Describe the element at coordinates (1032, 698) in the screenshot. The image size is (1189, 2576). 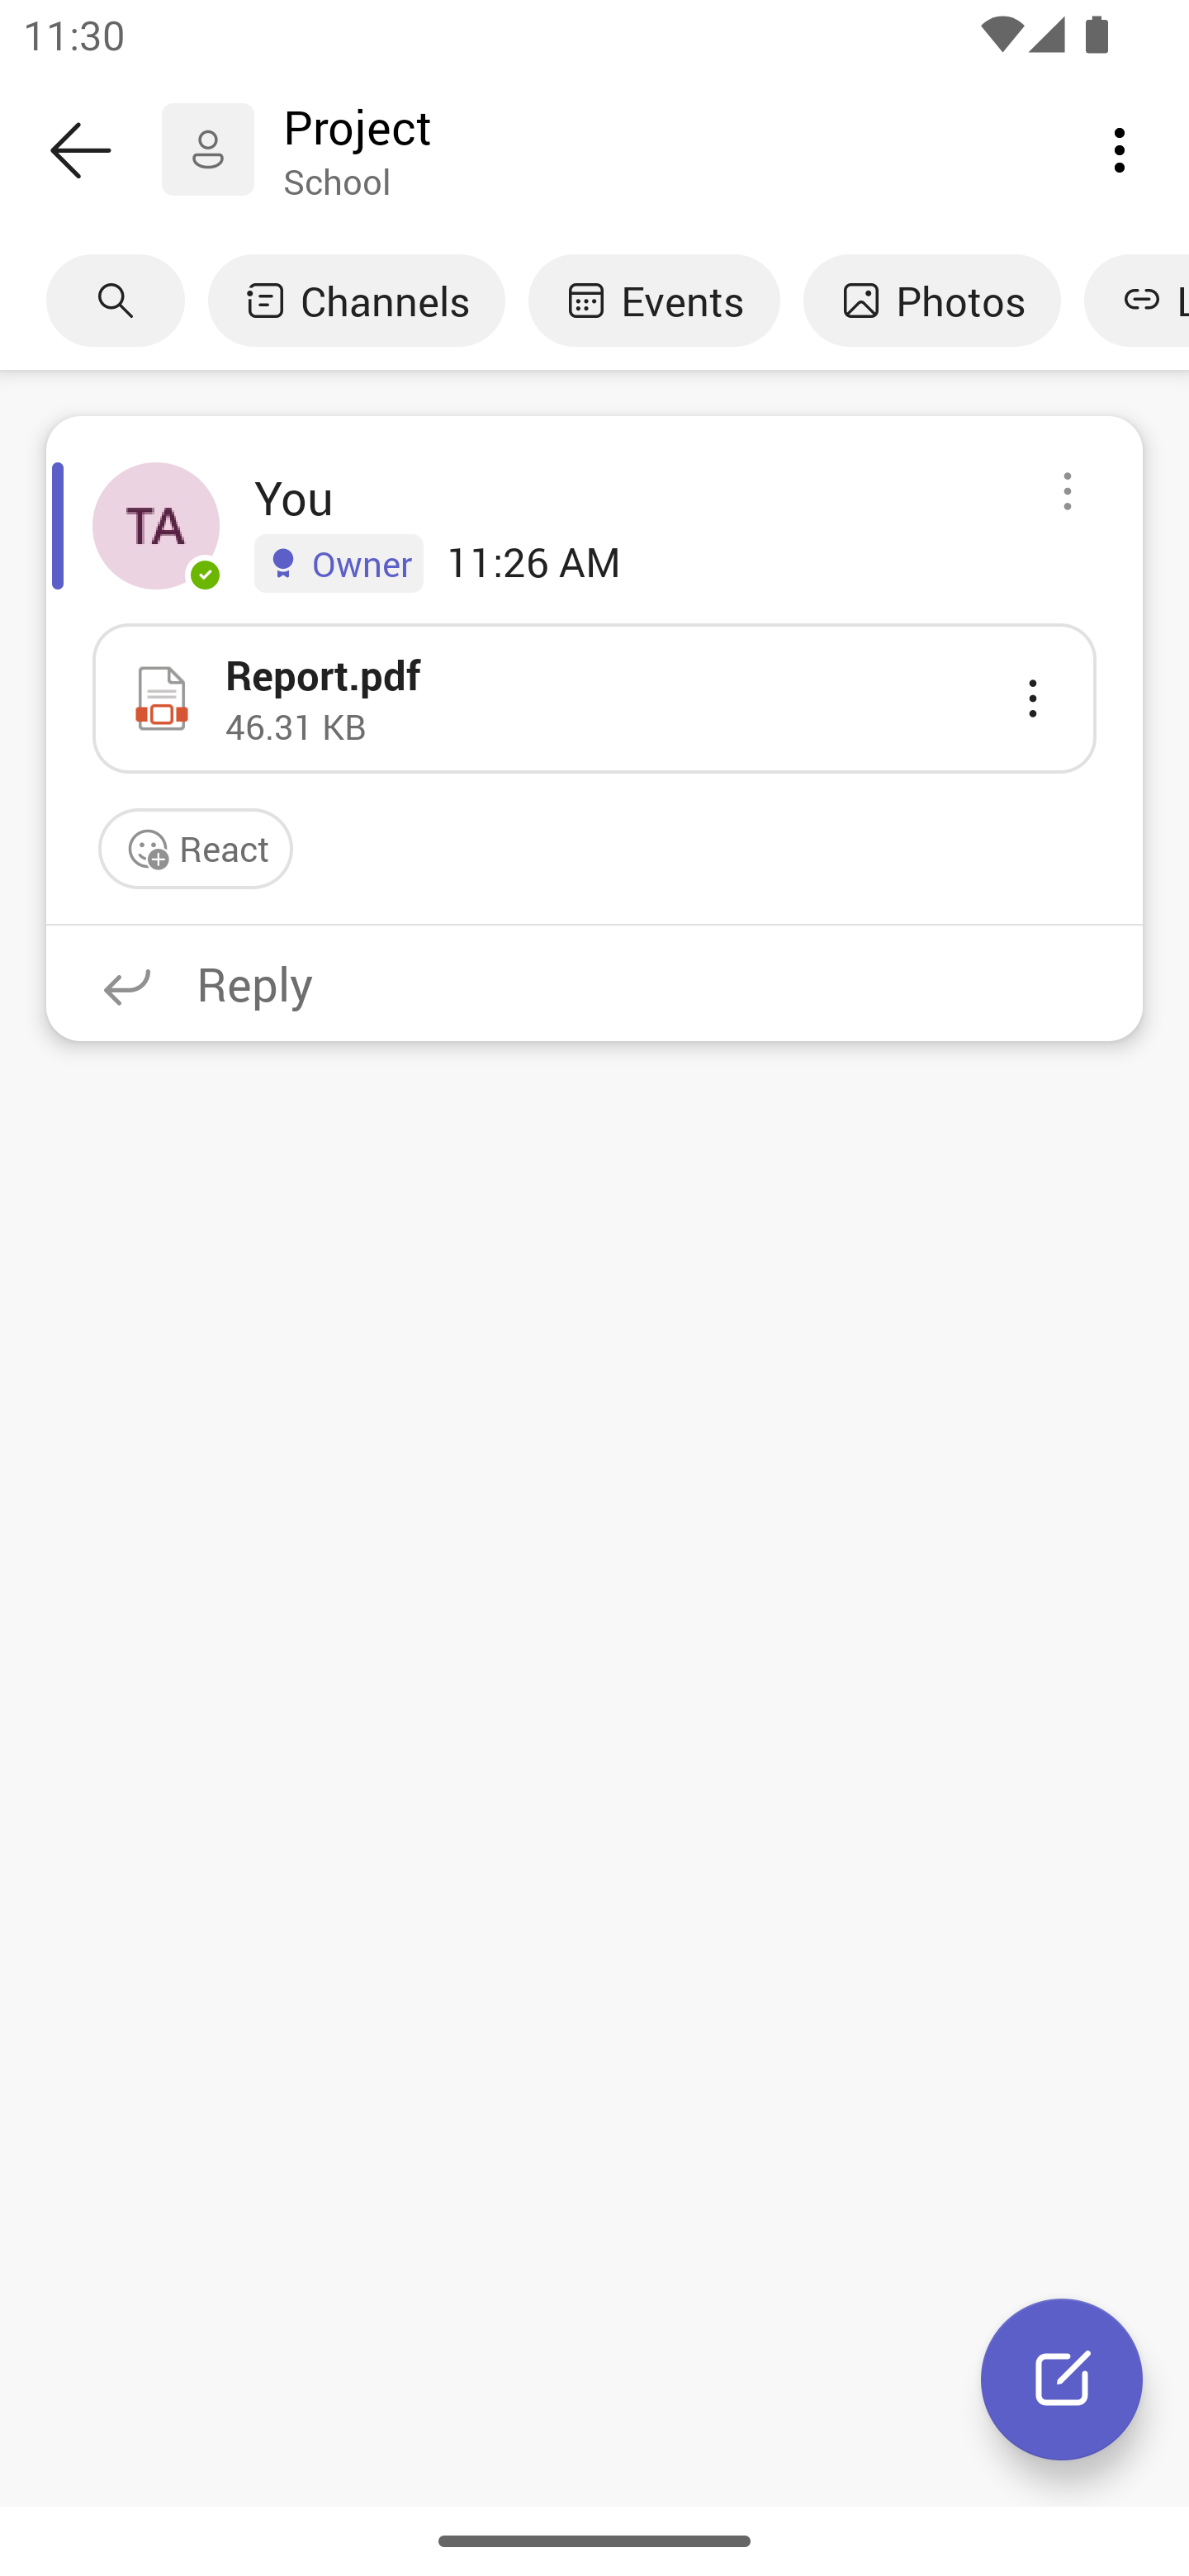
I see `File options` at that location.